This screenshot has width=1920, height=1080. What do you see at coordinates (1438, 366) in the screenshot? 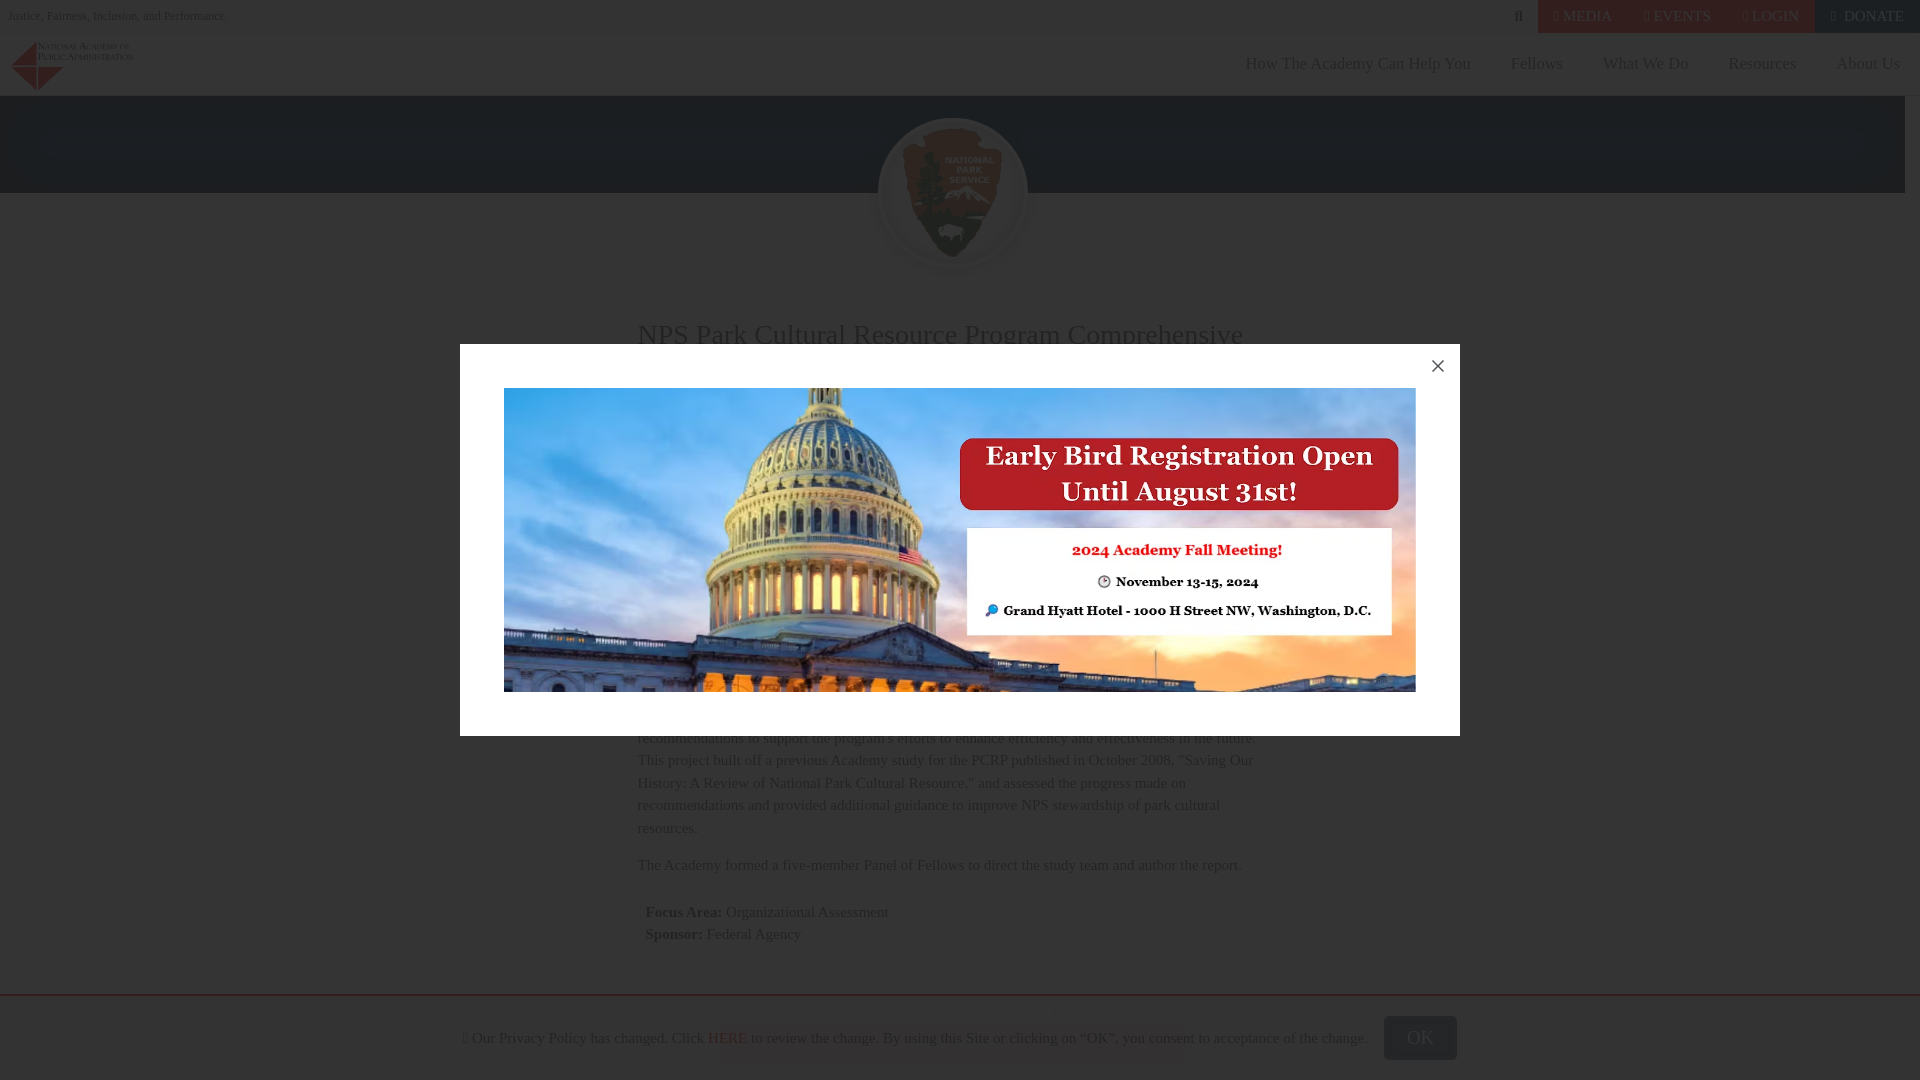
I see `Close` at bounding box center [1438, 366].